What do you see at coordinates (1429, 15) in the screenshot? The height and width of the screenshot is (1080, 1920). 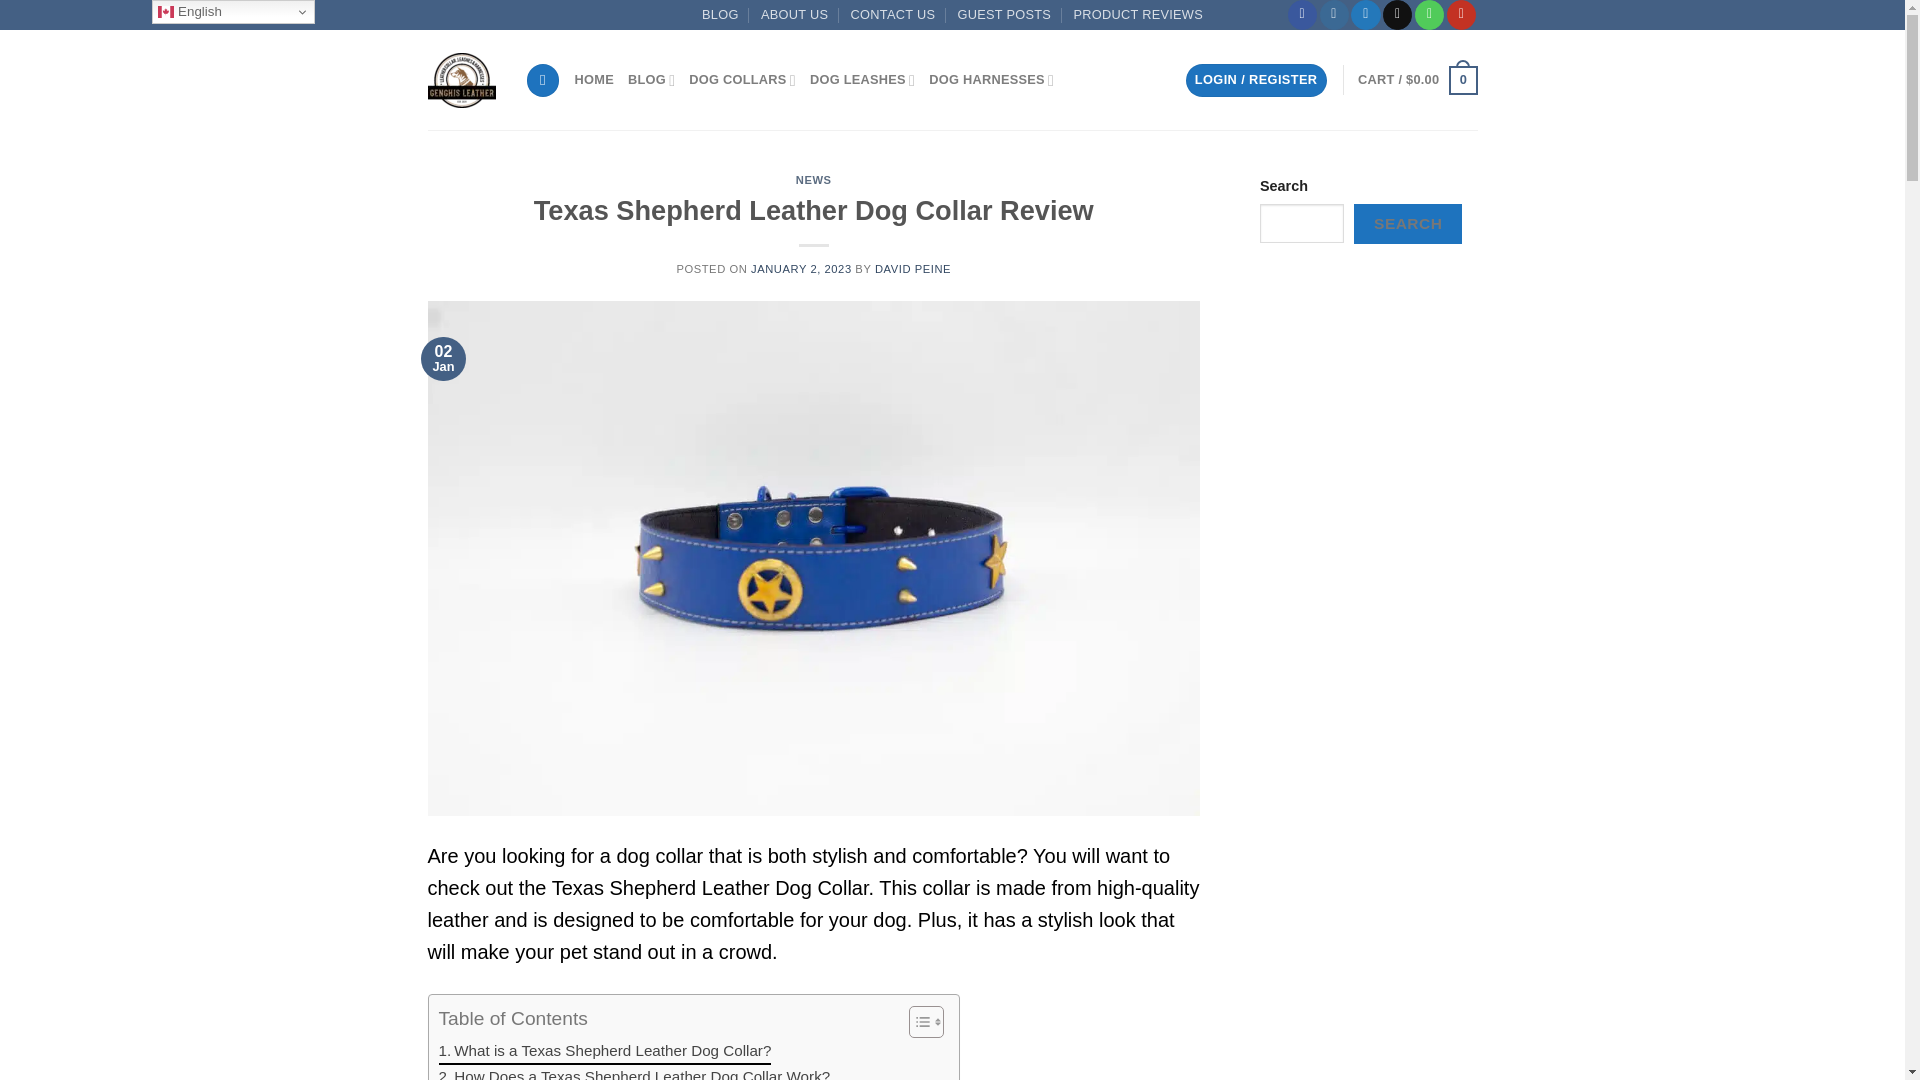 I see `Call us` at bounding box center [1429, 15].